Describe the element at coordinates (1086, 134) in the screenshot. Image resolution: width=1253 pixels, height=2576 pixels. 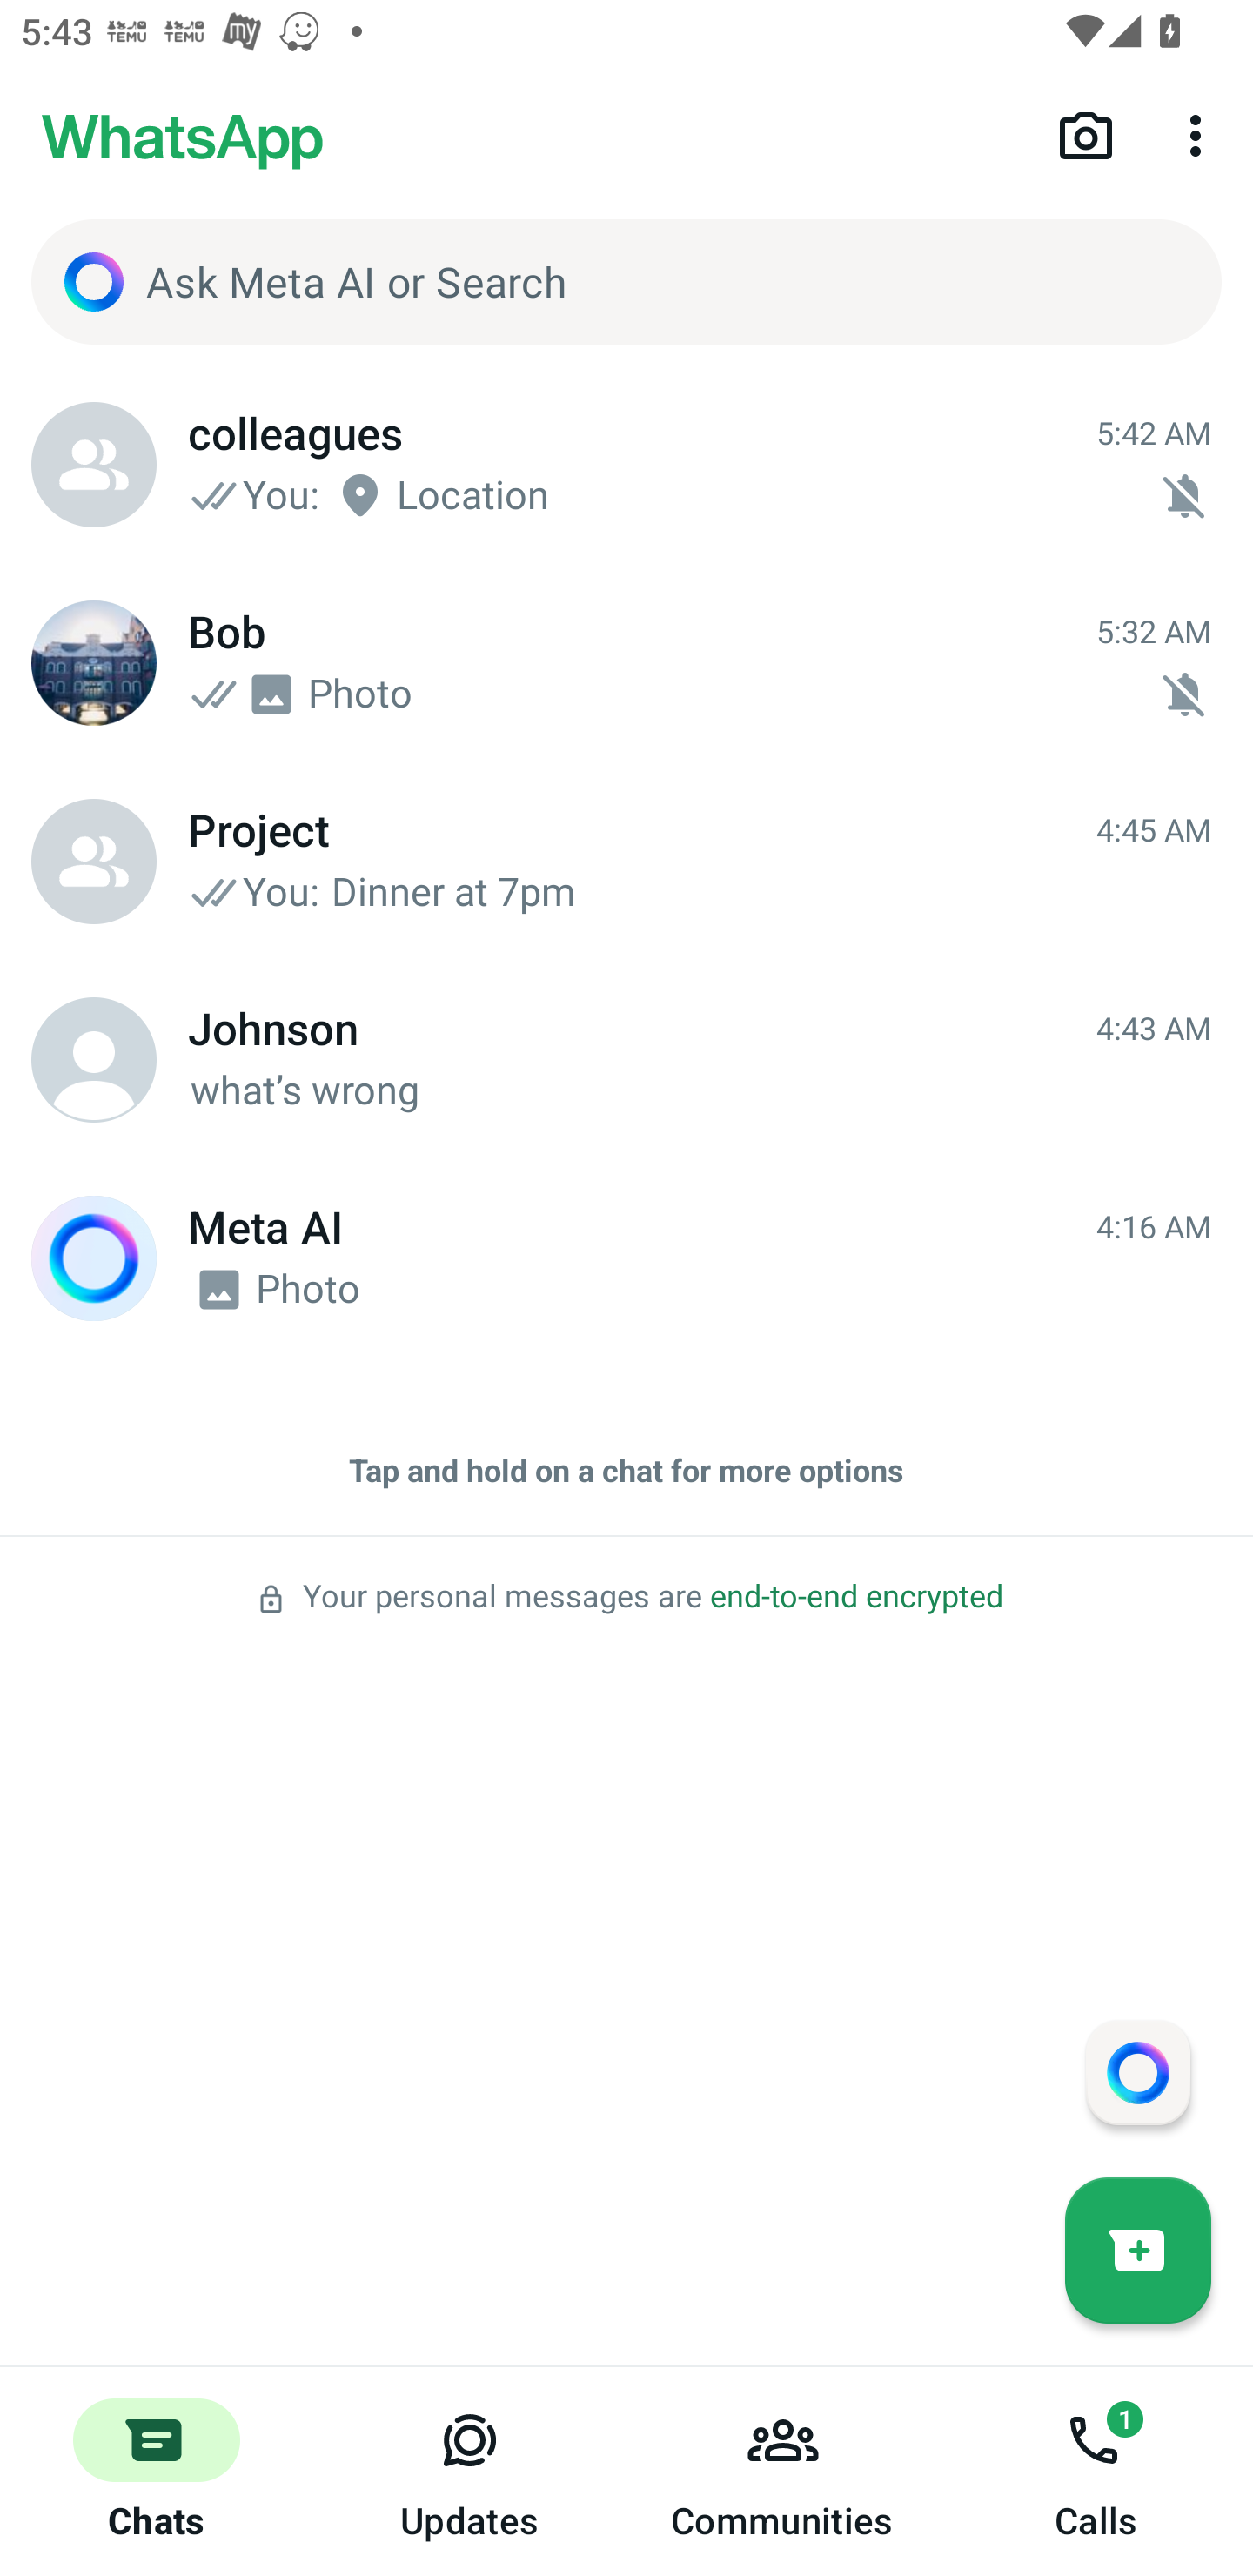
I see `Camera` at that location.